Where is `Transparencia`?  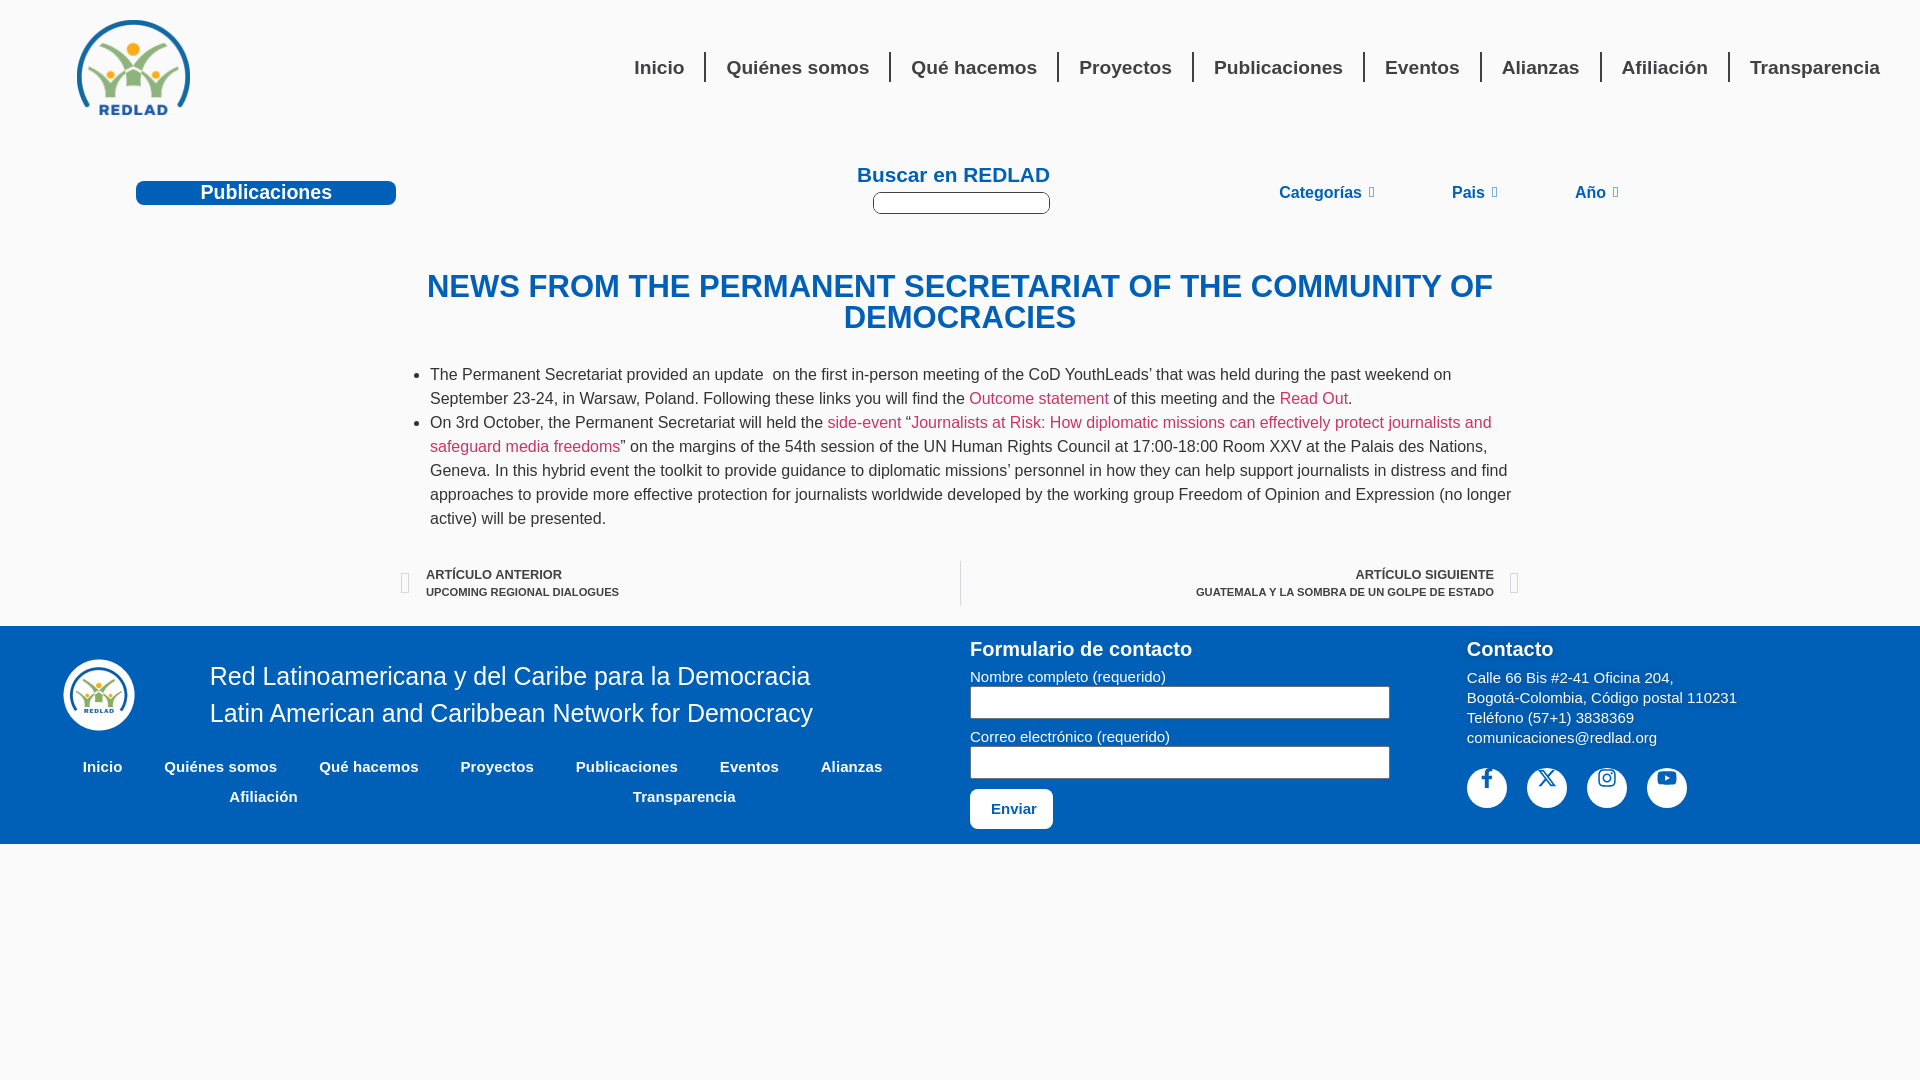
Transparencia is located at coordinates (1814, 68).